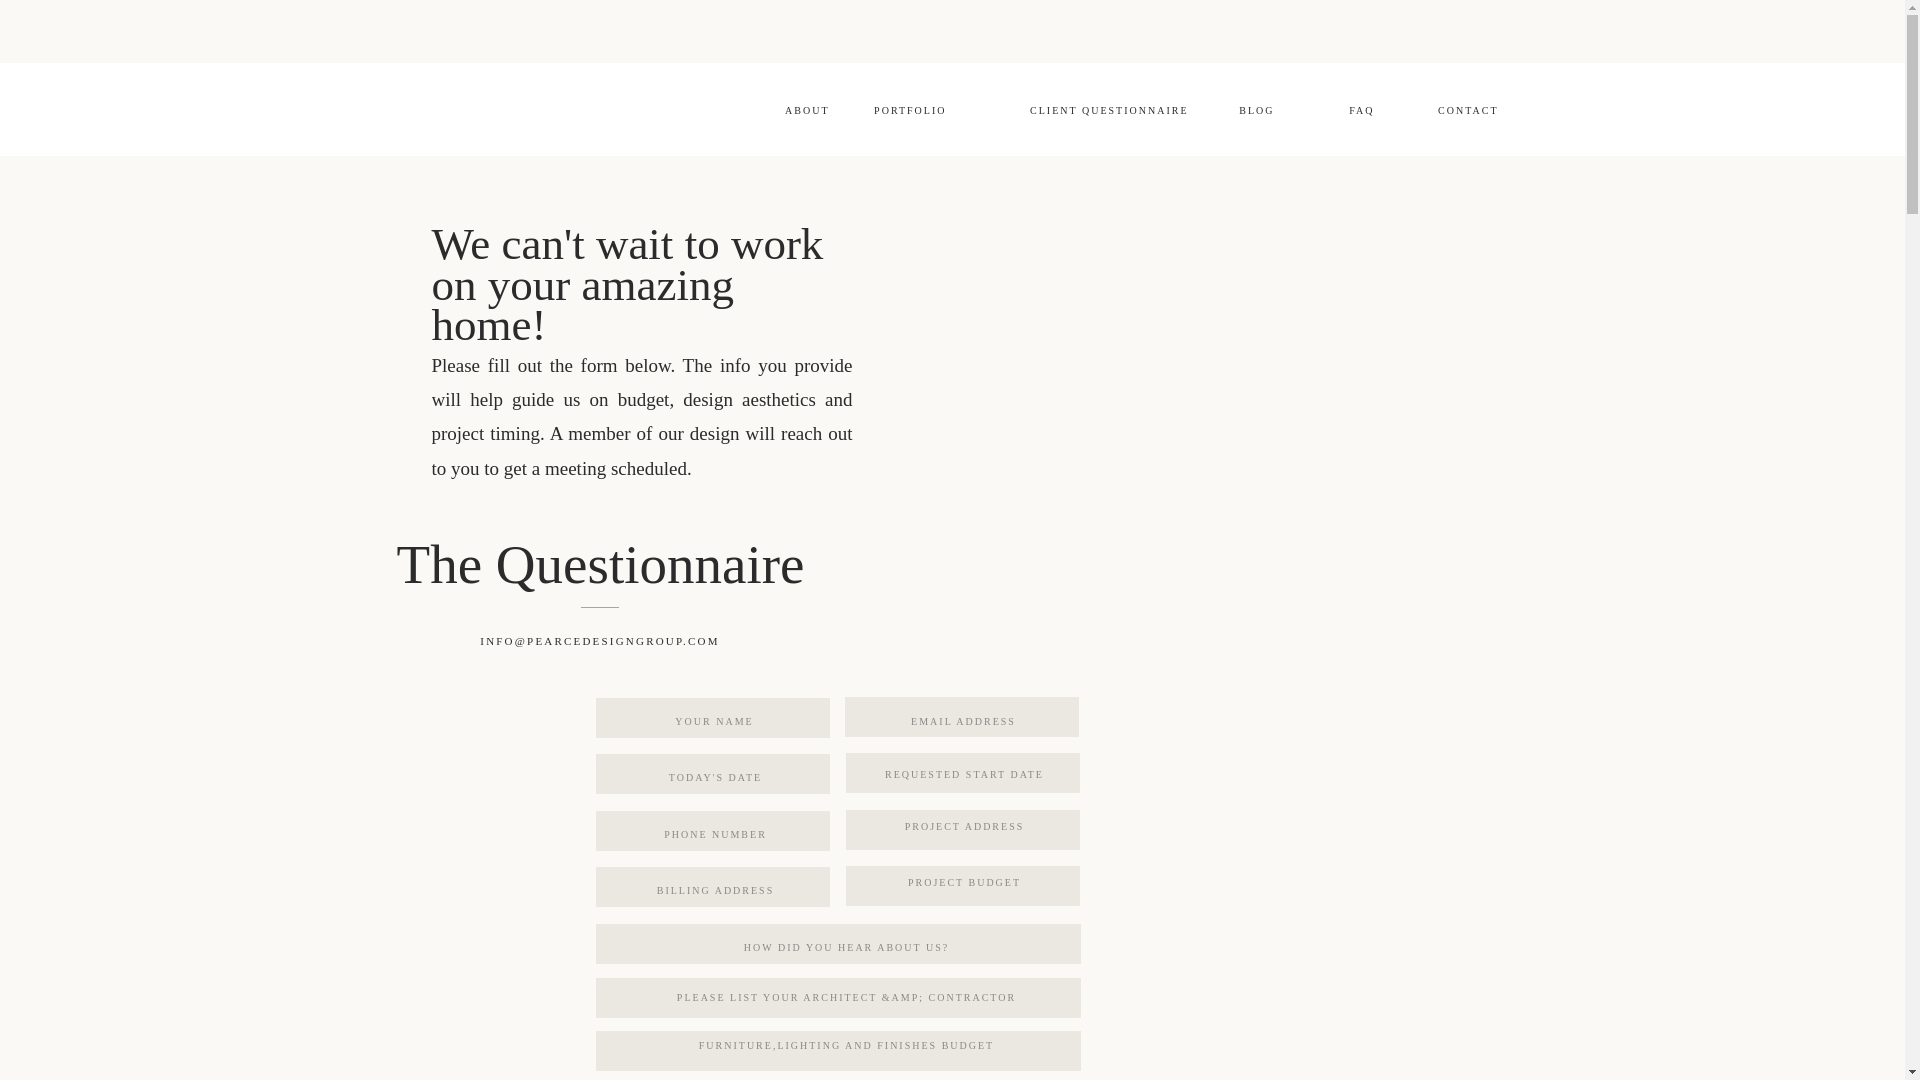  What do you see at coordinates (794, 109) in the screenshot?
I see `ABOUT` at bounding box center [794, 109].